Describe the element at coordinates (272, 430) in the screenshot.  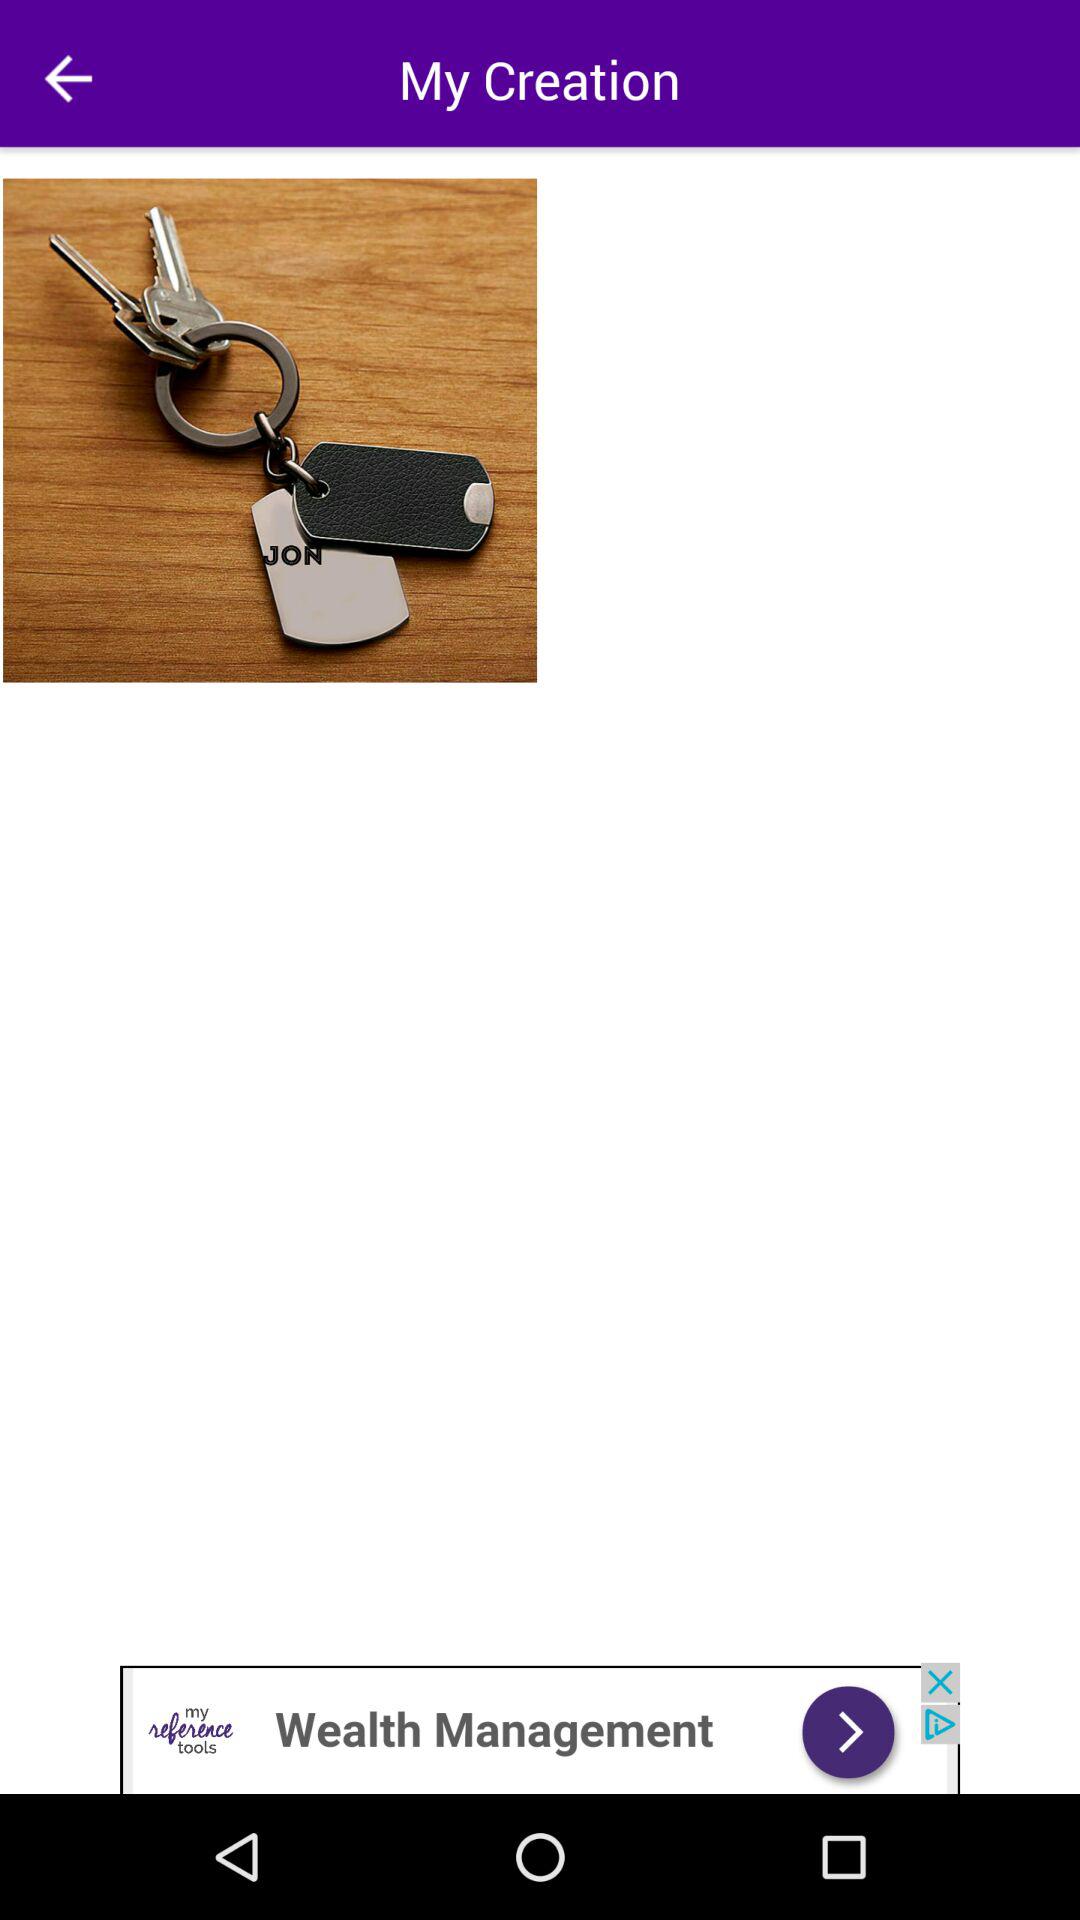
I see `key image` at that location.